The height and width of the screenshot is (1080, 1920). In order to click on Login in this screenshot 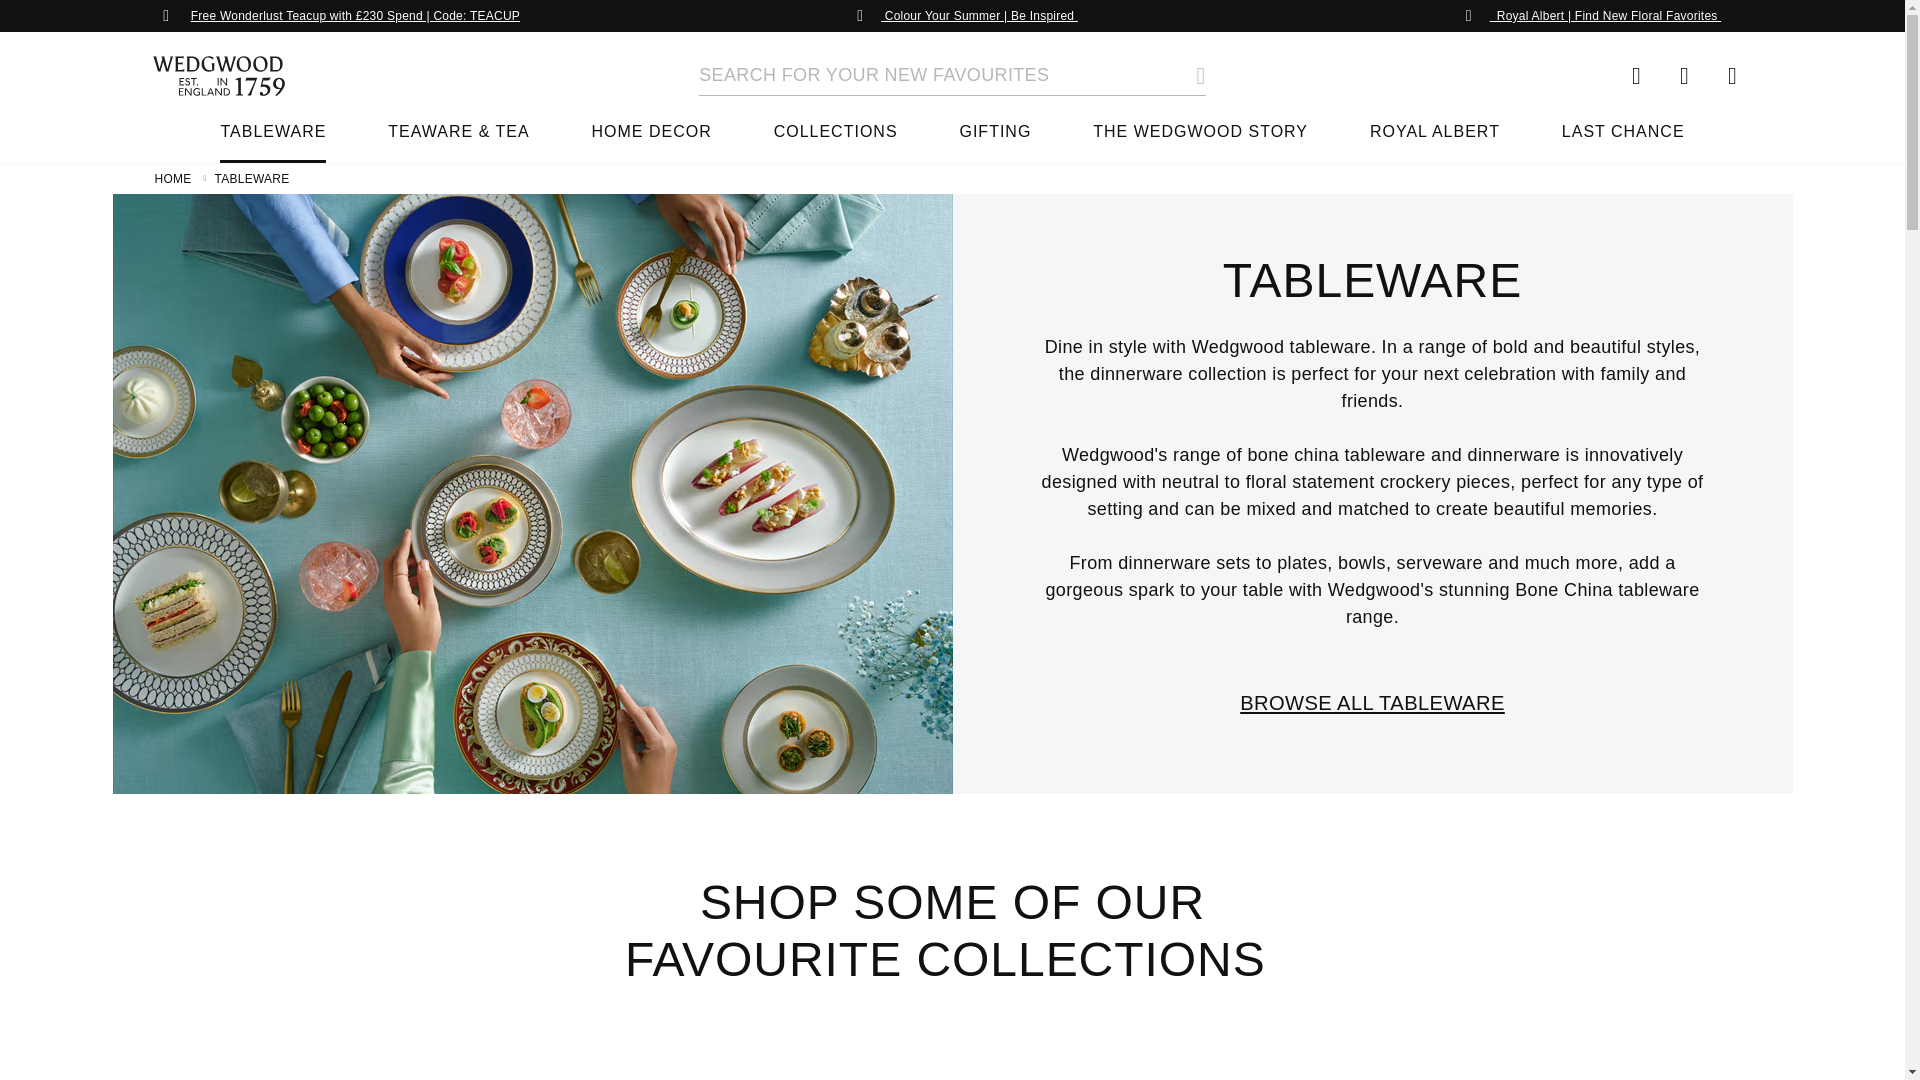, I will do `click(1684, 76)`.